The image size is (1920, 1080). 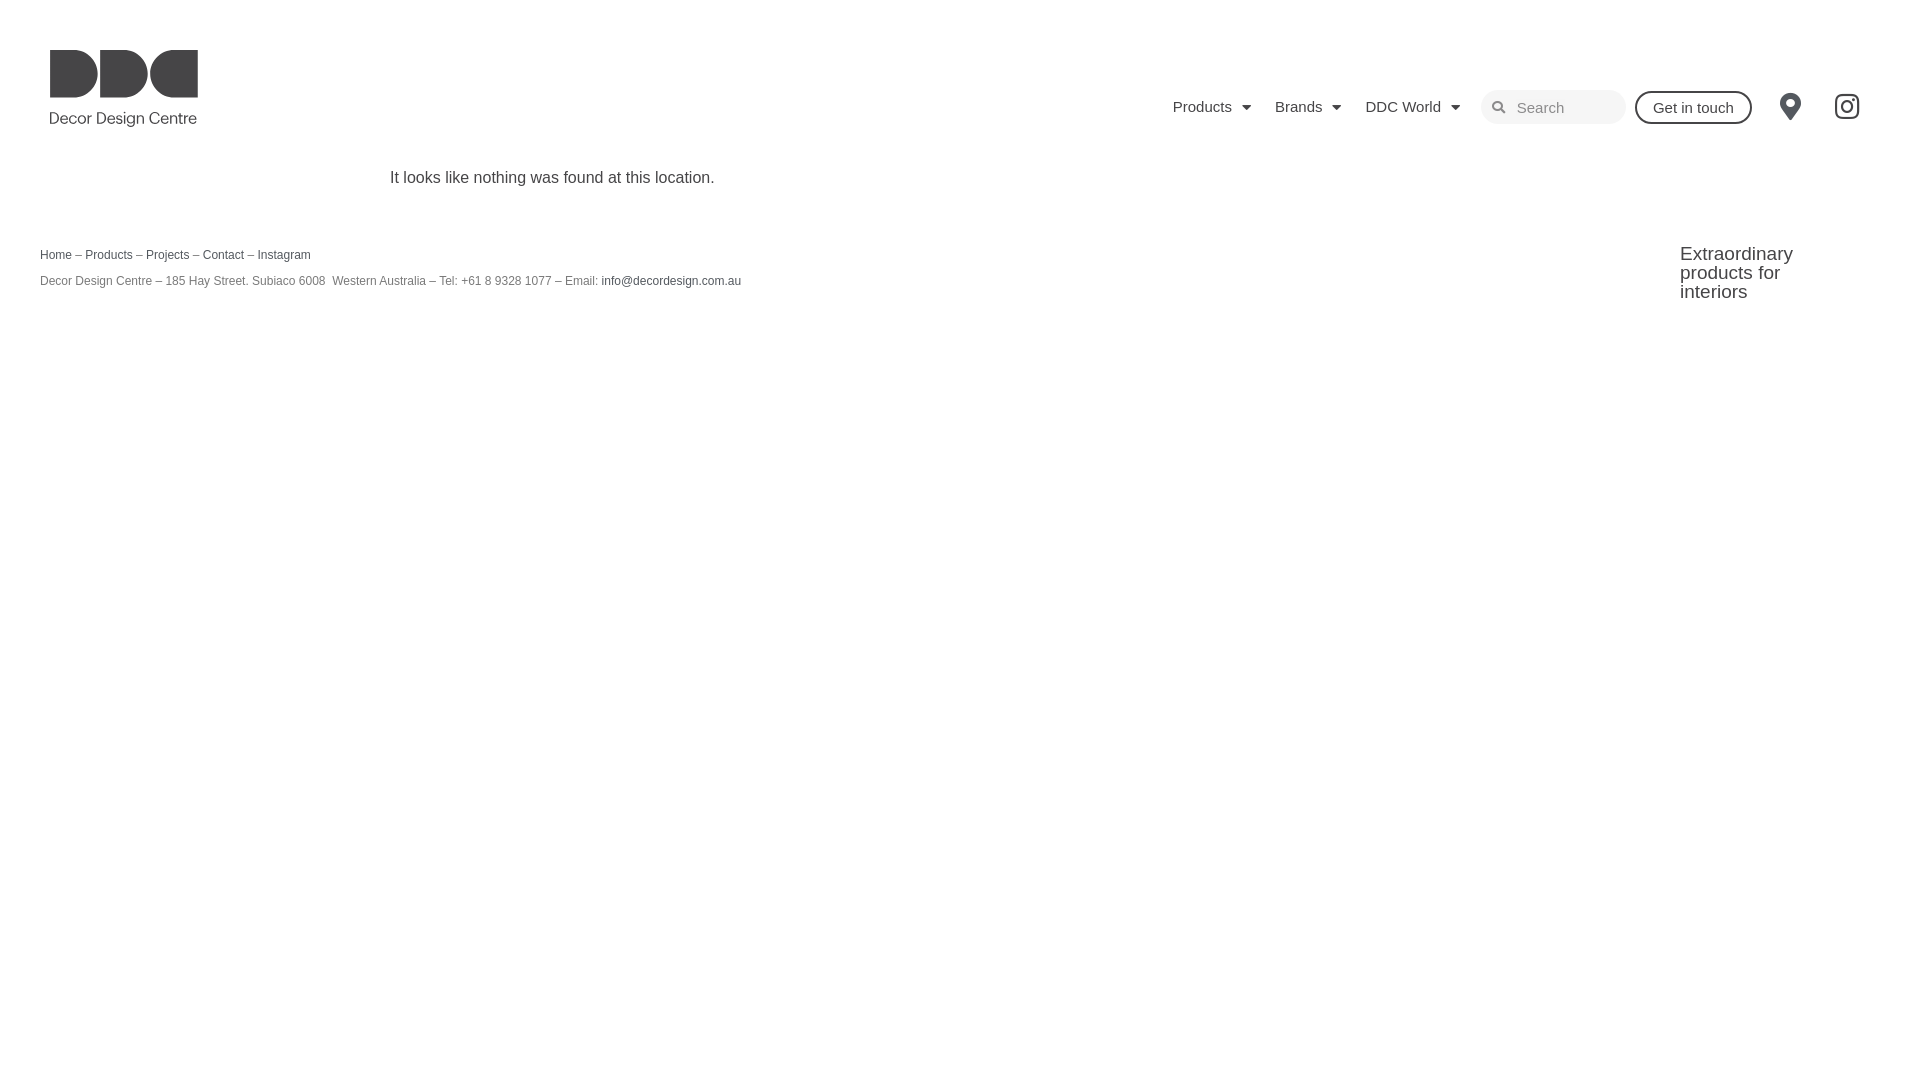 What do you see at coordinates (168, 255) in the screenshot?
I see `Projects` at bounding box center [168, 255].